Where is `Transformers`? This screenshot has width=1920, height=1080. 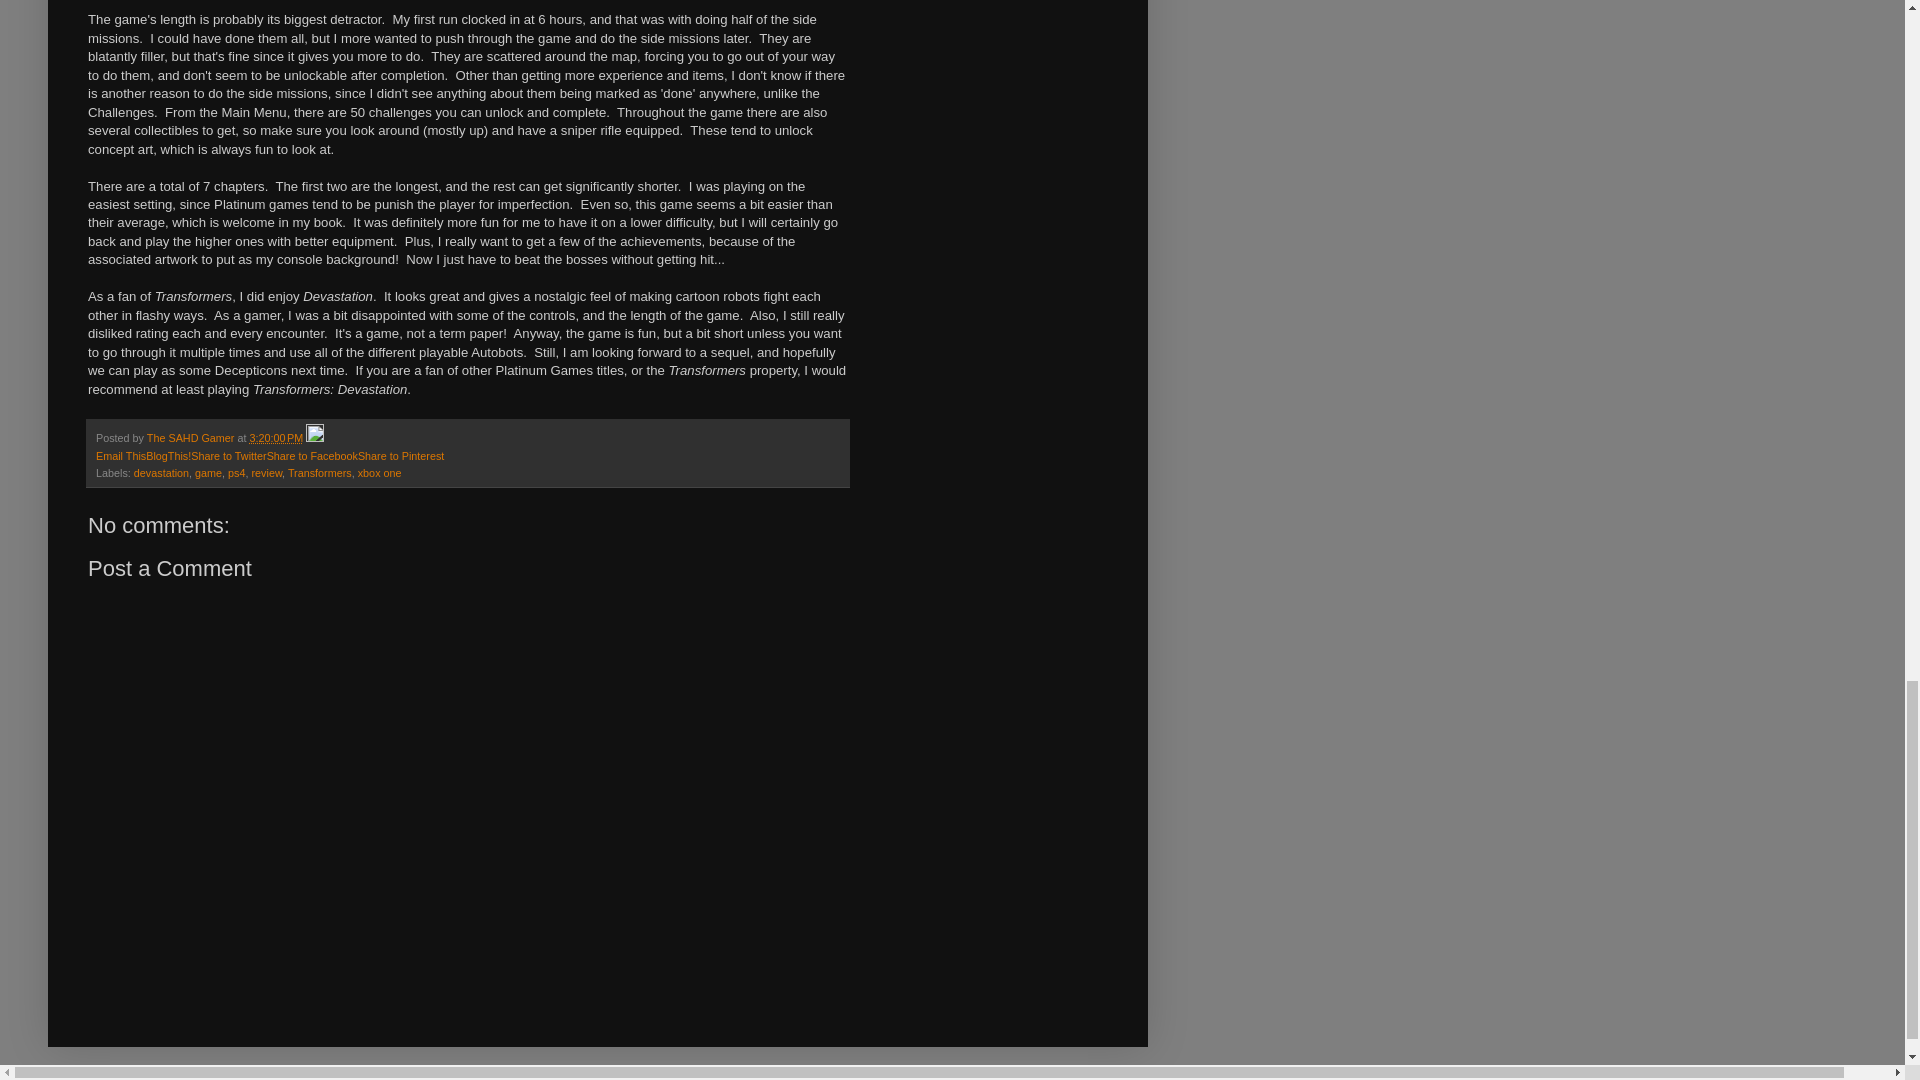
Transformers is located at coordinates (320, 472).